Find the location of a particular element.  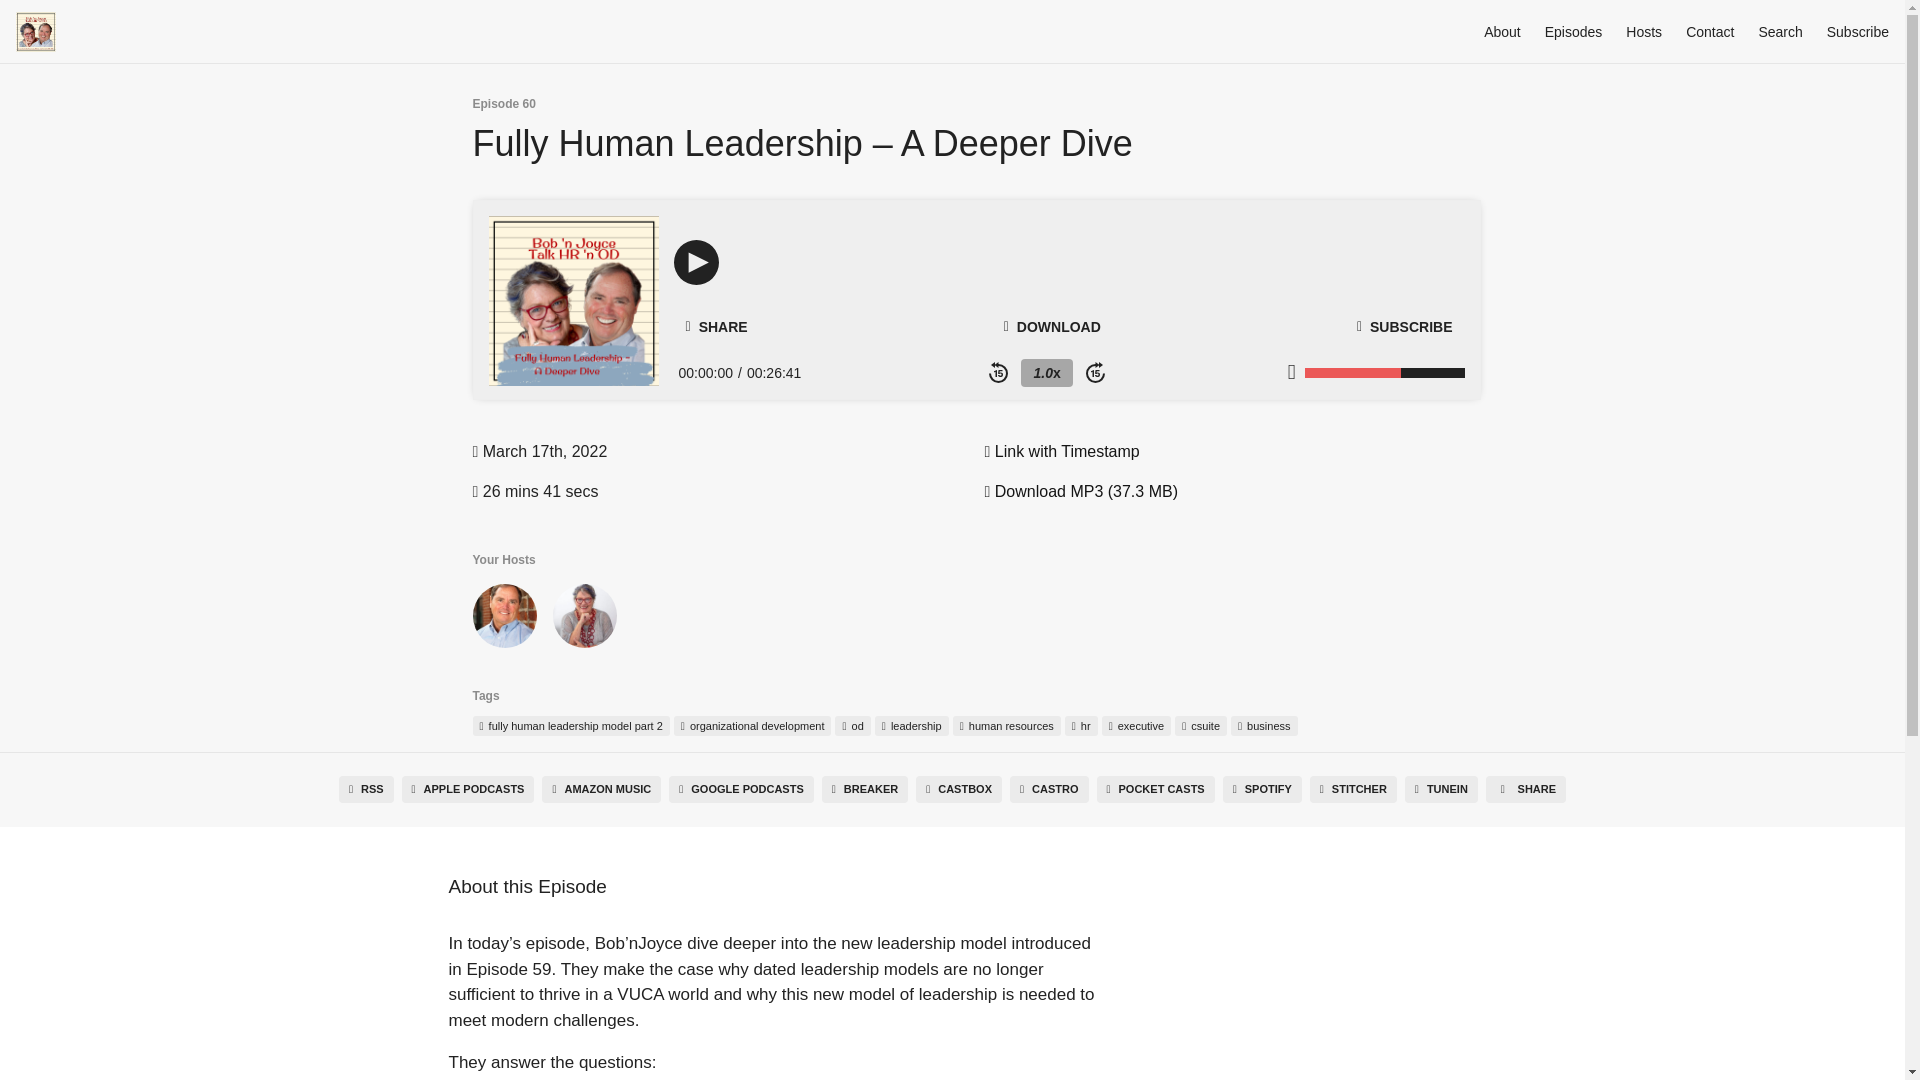

SHARE is located at coordinates (716, 327).